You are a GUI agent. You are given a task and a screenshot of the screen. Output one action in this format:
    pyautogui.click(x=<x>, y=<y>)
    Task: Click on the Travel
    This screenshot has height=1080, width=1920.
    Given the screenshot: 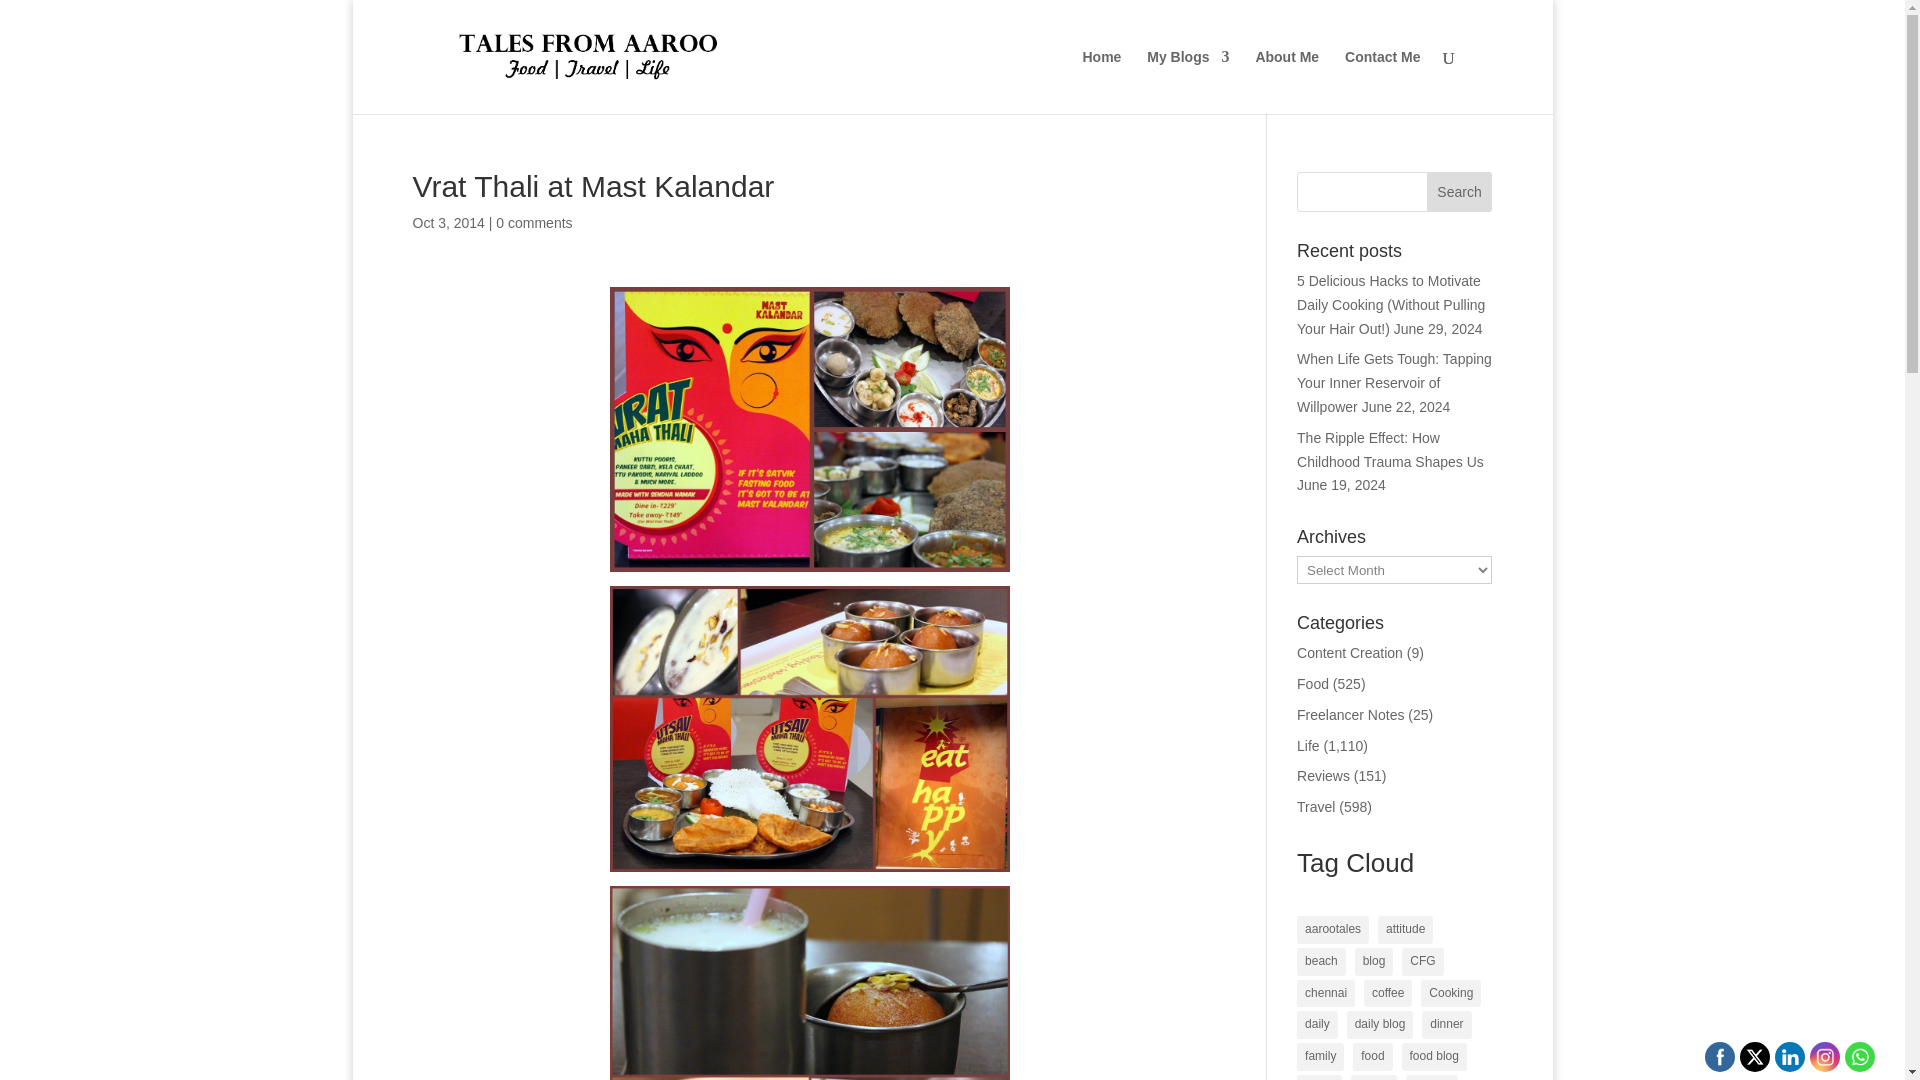 What is the action you would take?
    pyautogui.click(x=1316, y=807)
    